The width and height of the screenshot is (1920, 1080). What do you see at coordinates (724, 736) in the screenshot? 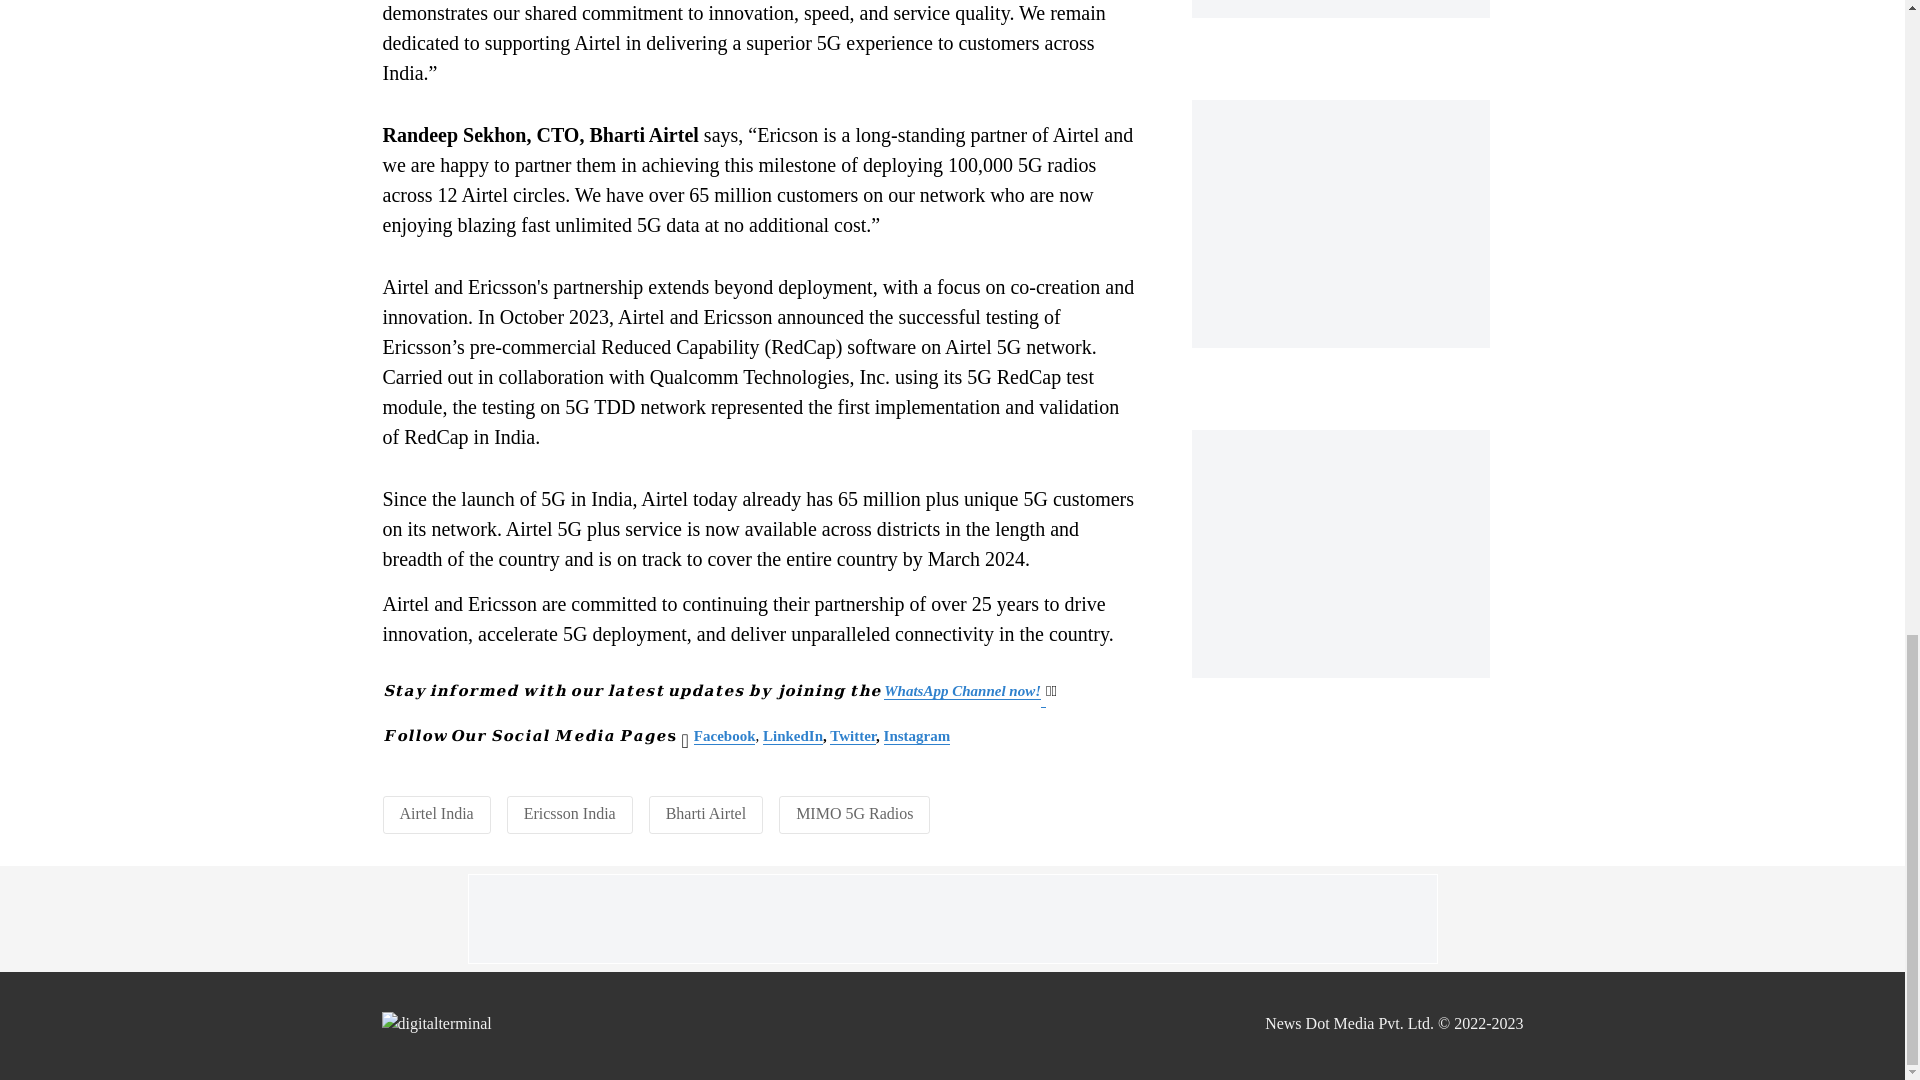
I see `Facebook` at bounding box center [724, 736].